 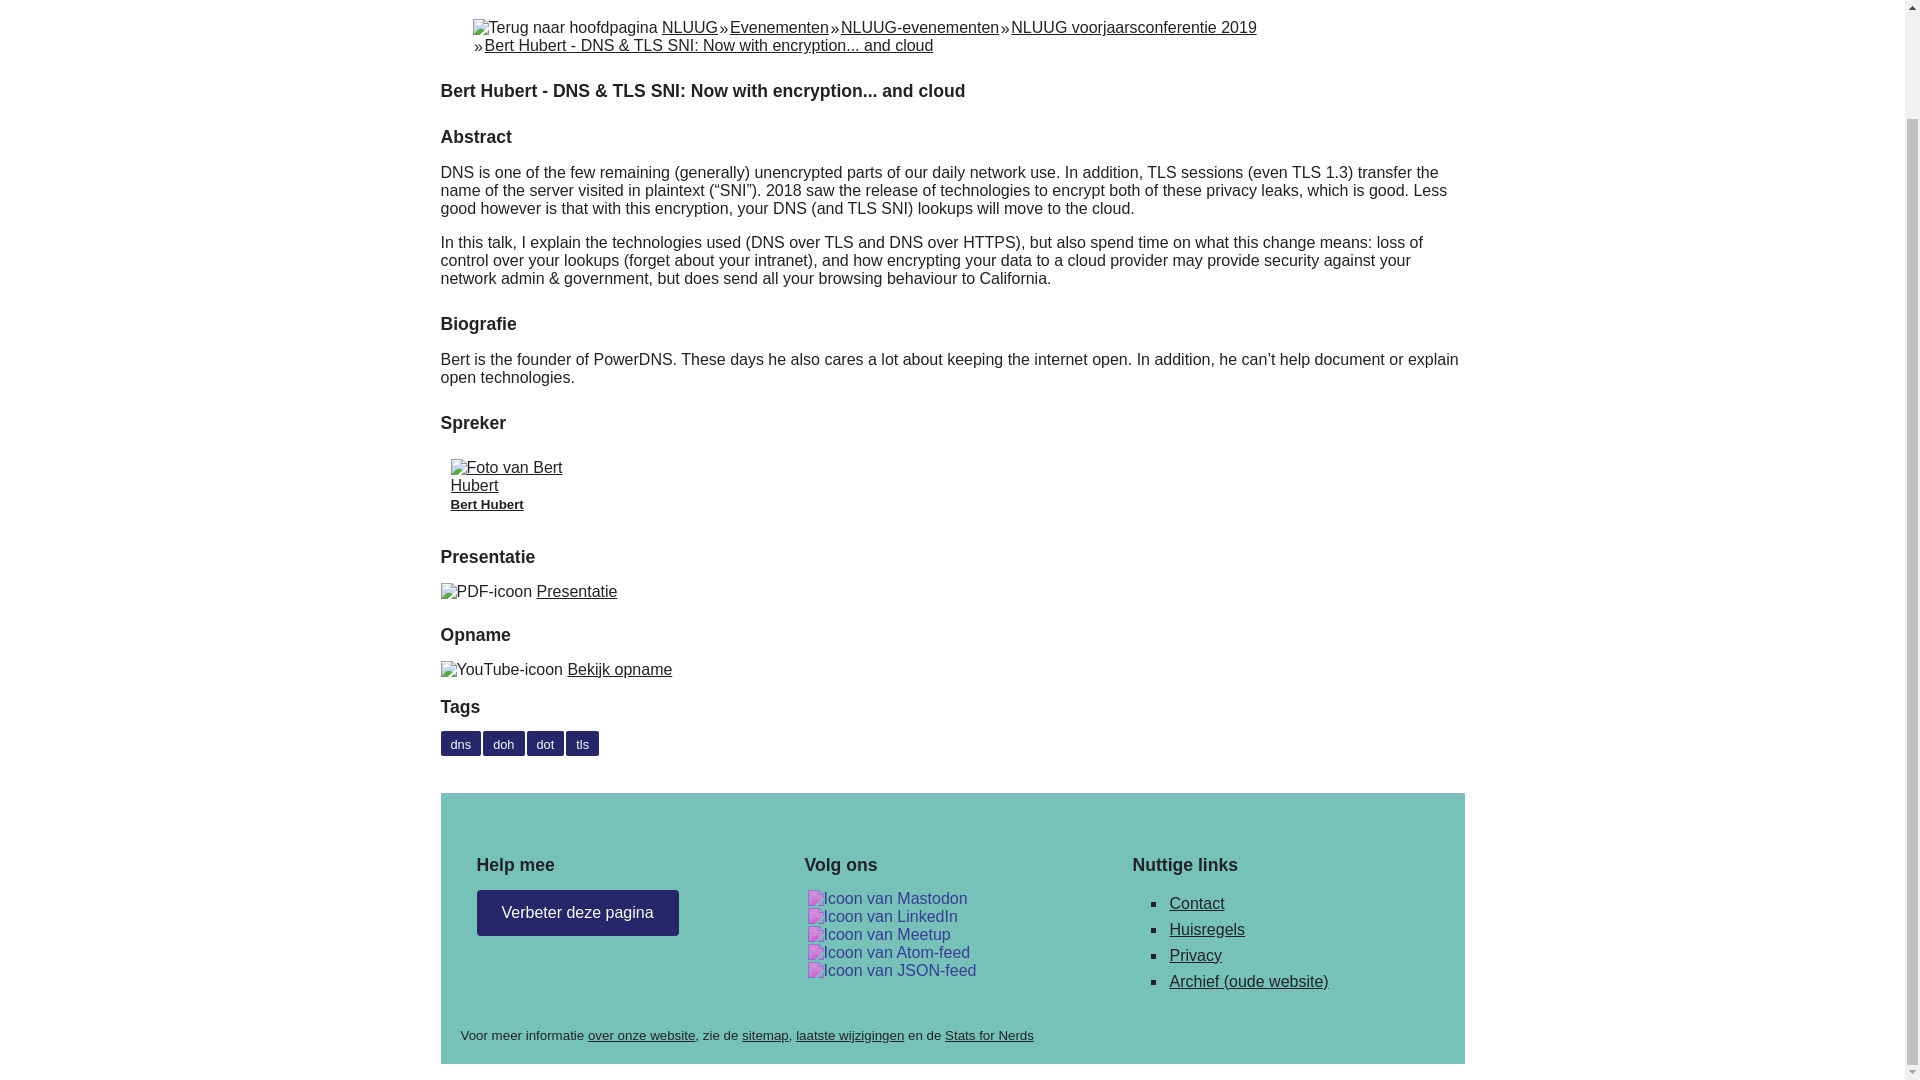 What do you see at coordinates (576, 912) in the screenshot?
I see `Verbeter deze pagina` at bounding box center [576, 912].